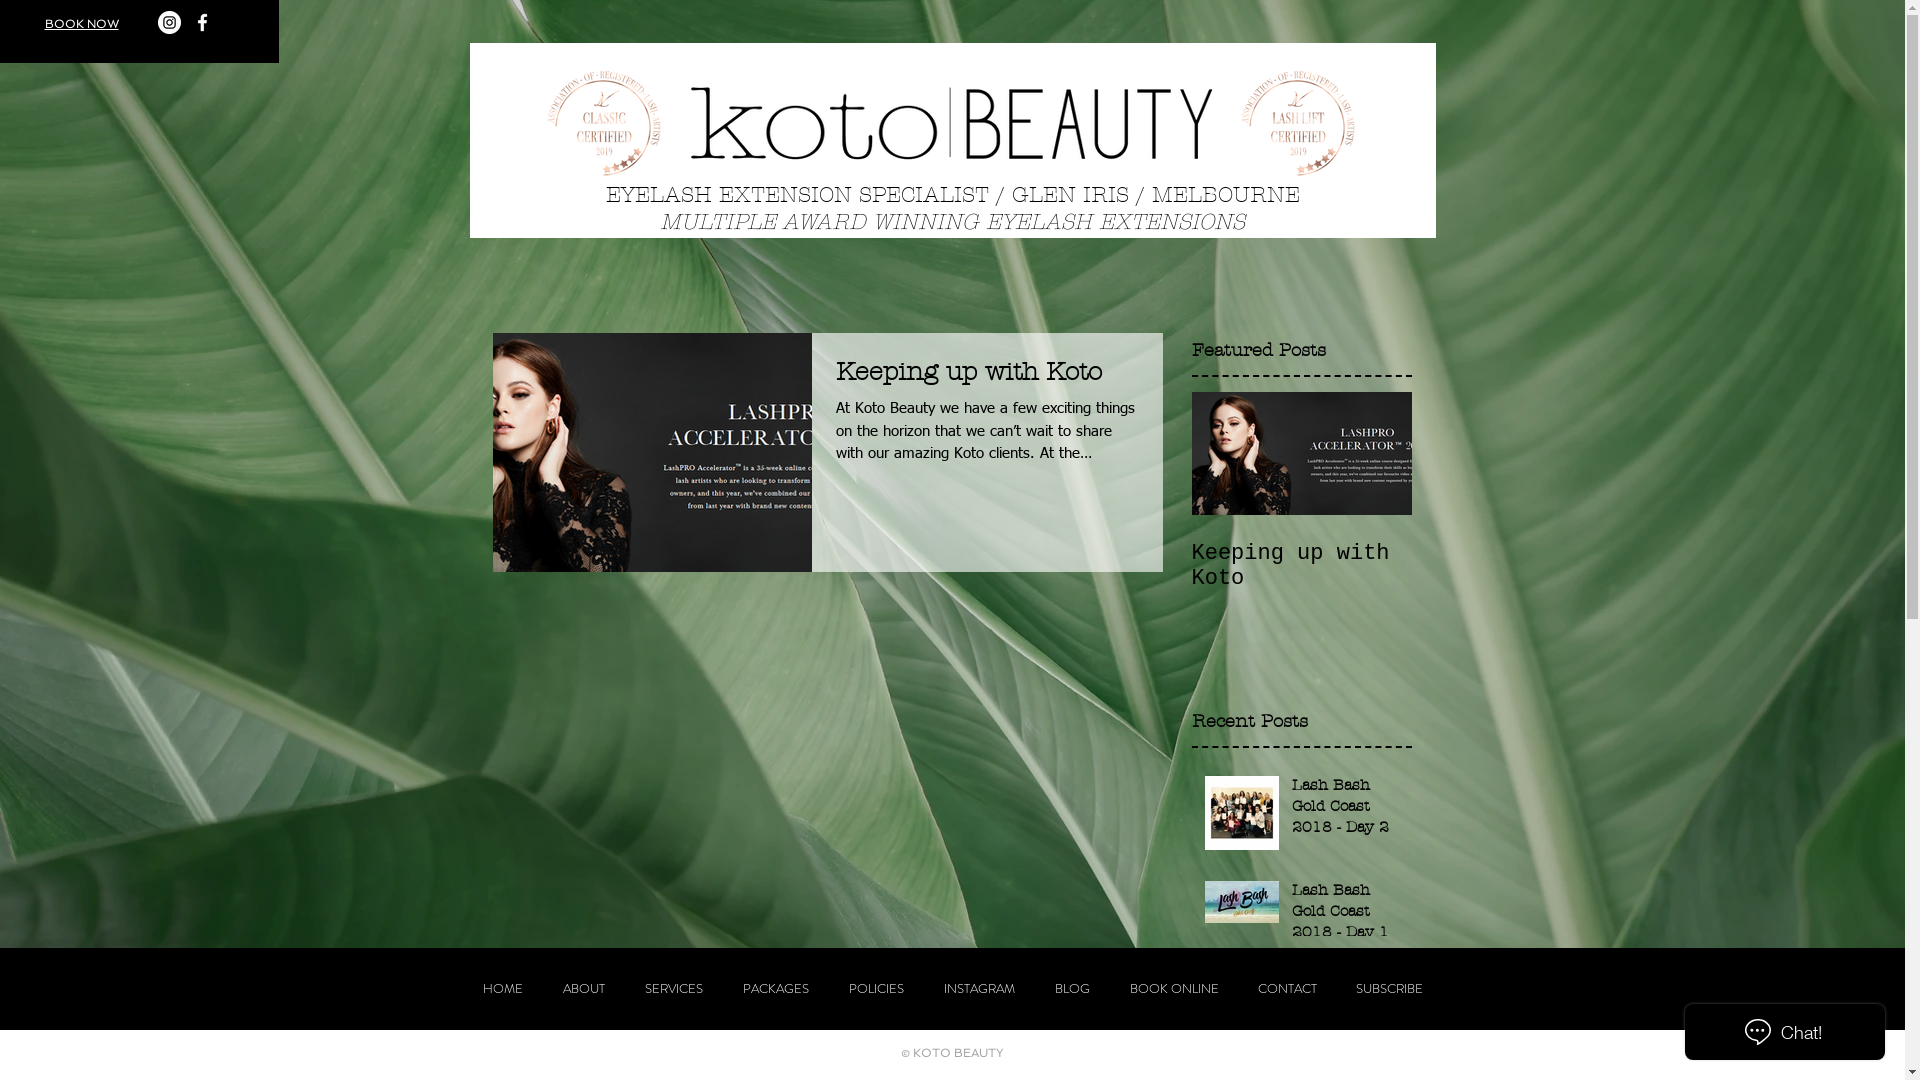 Image resolution: width=1920 pixels, height=1080 pixels. What do you see at coordinates (583, 989) in the screenshot?
I see `ABOUT` at bounding box center [583, 989].